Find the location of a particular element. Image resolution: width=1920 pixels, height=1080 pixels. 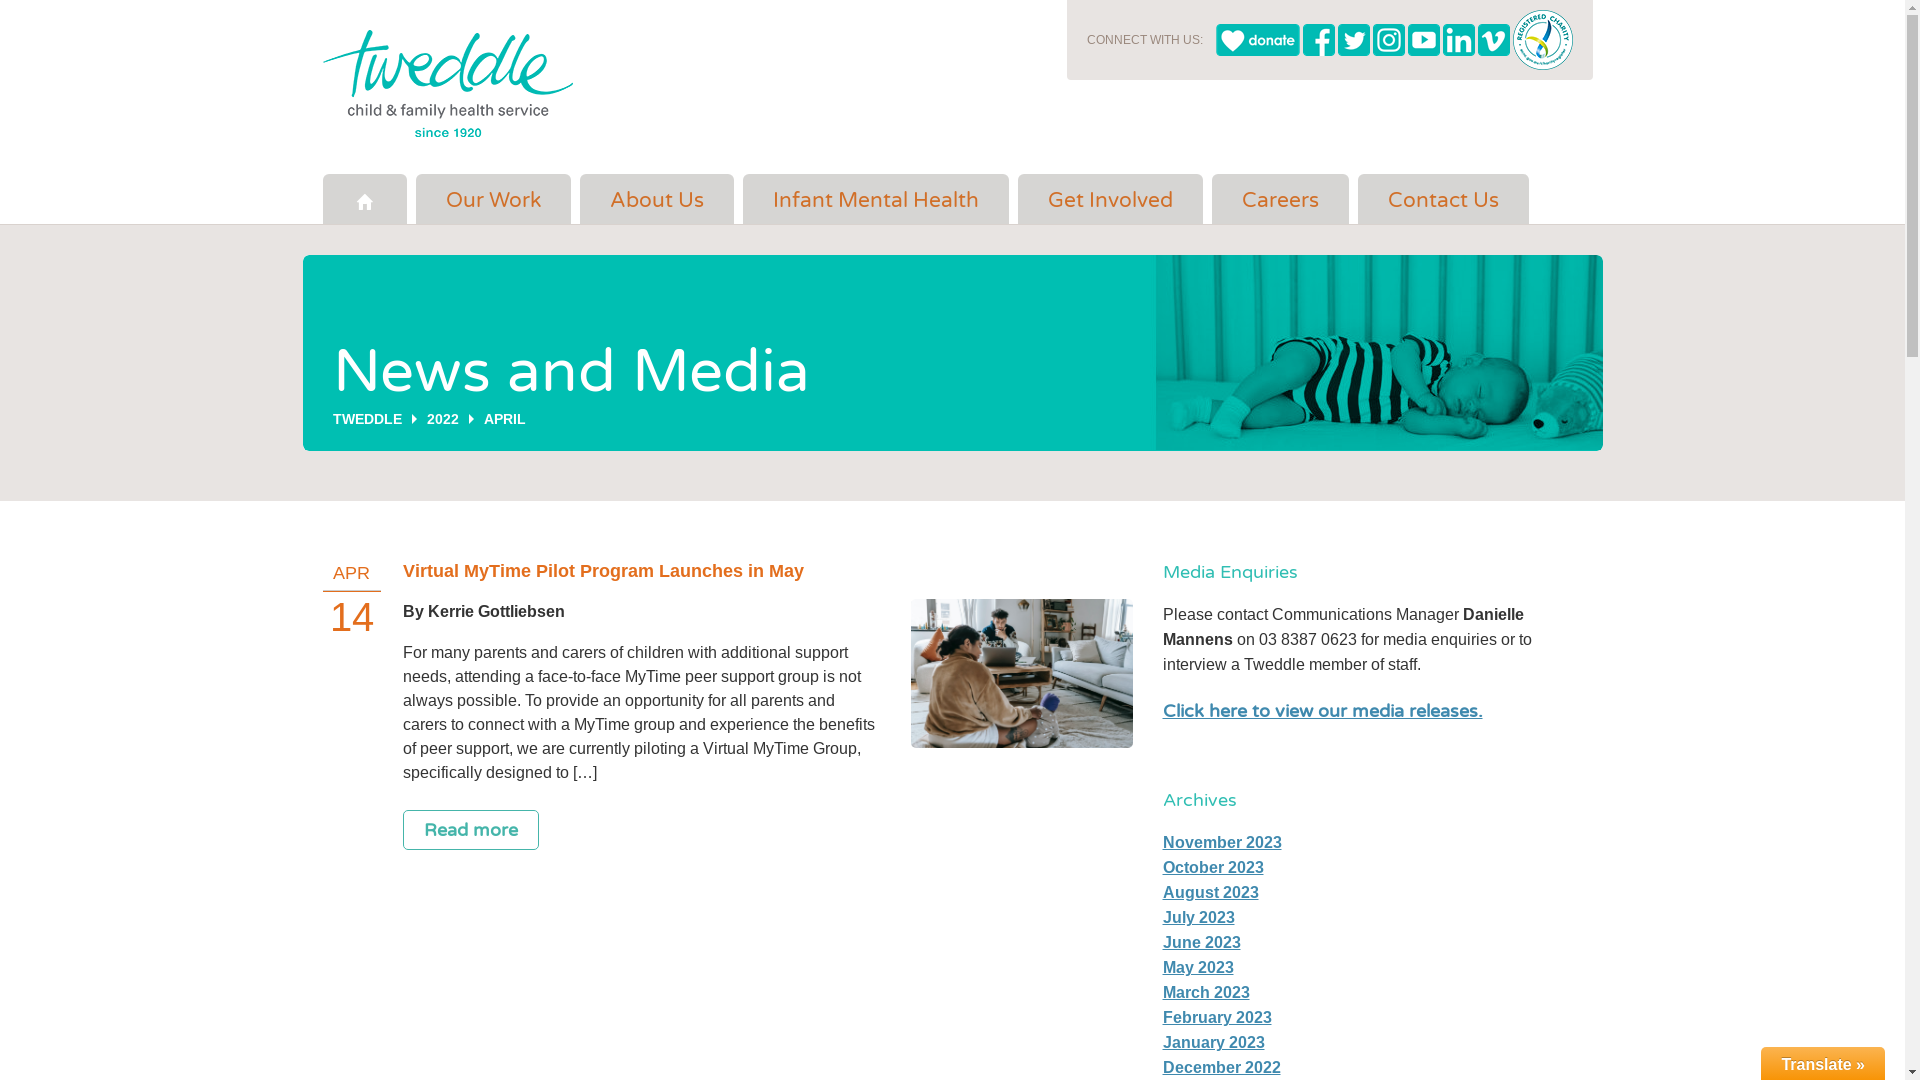

May 2023 is located at coordinates (1198, 968).